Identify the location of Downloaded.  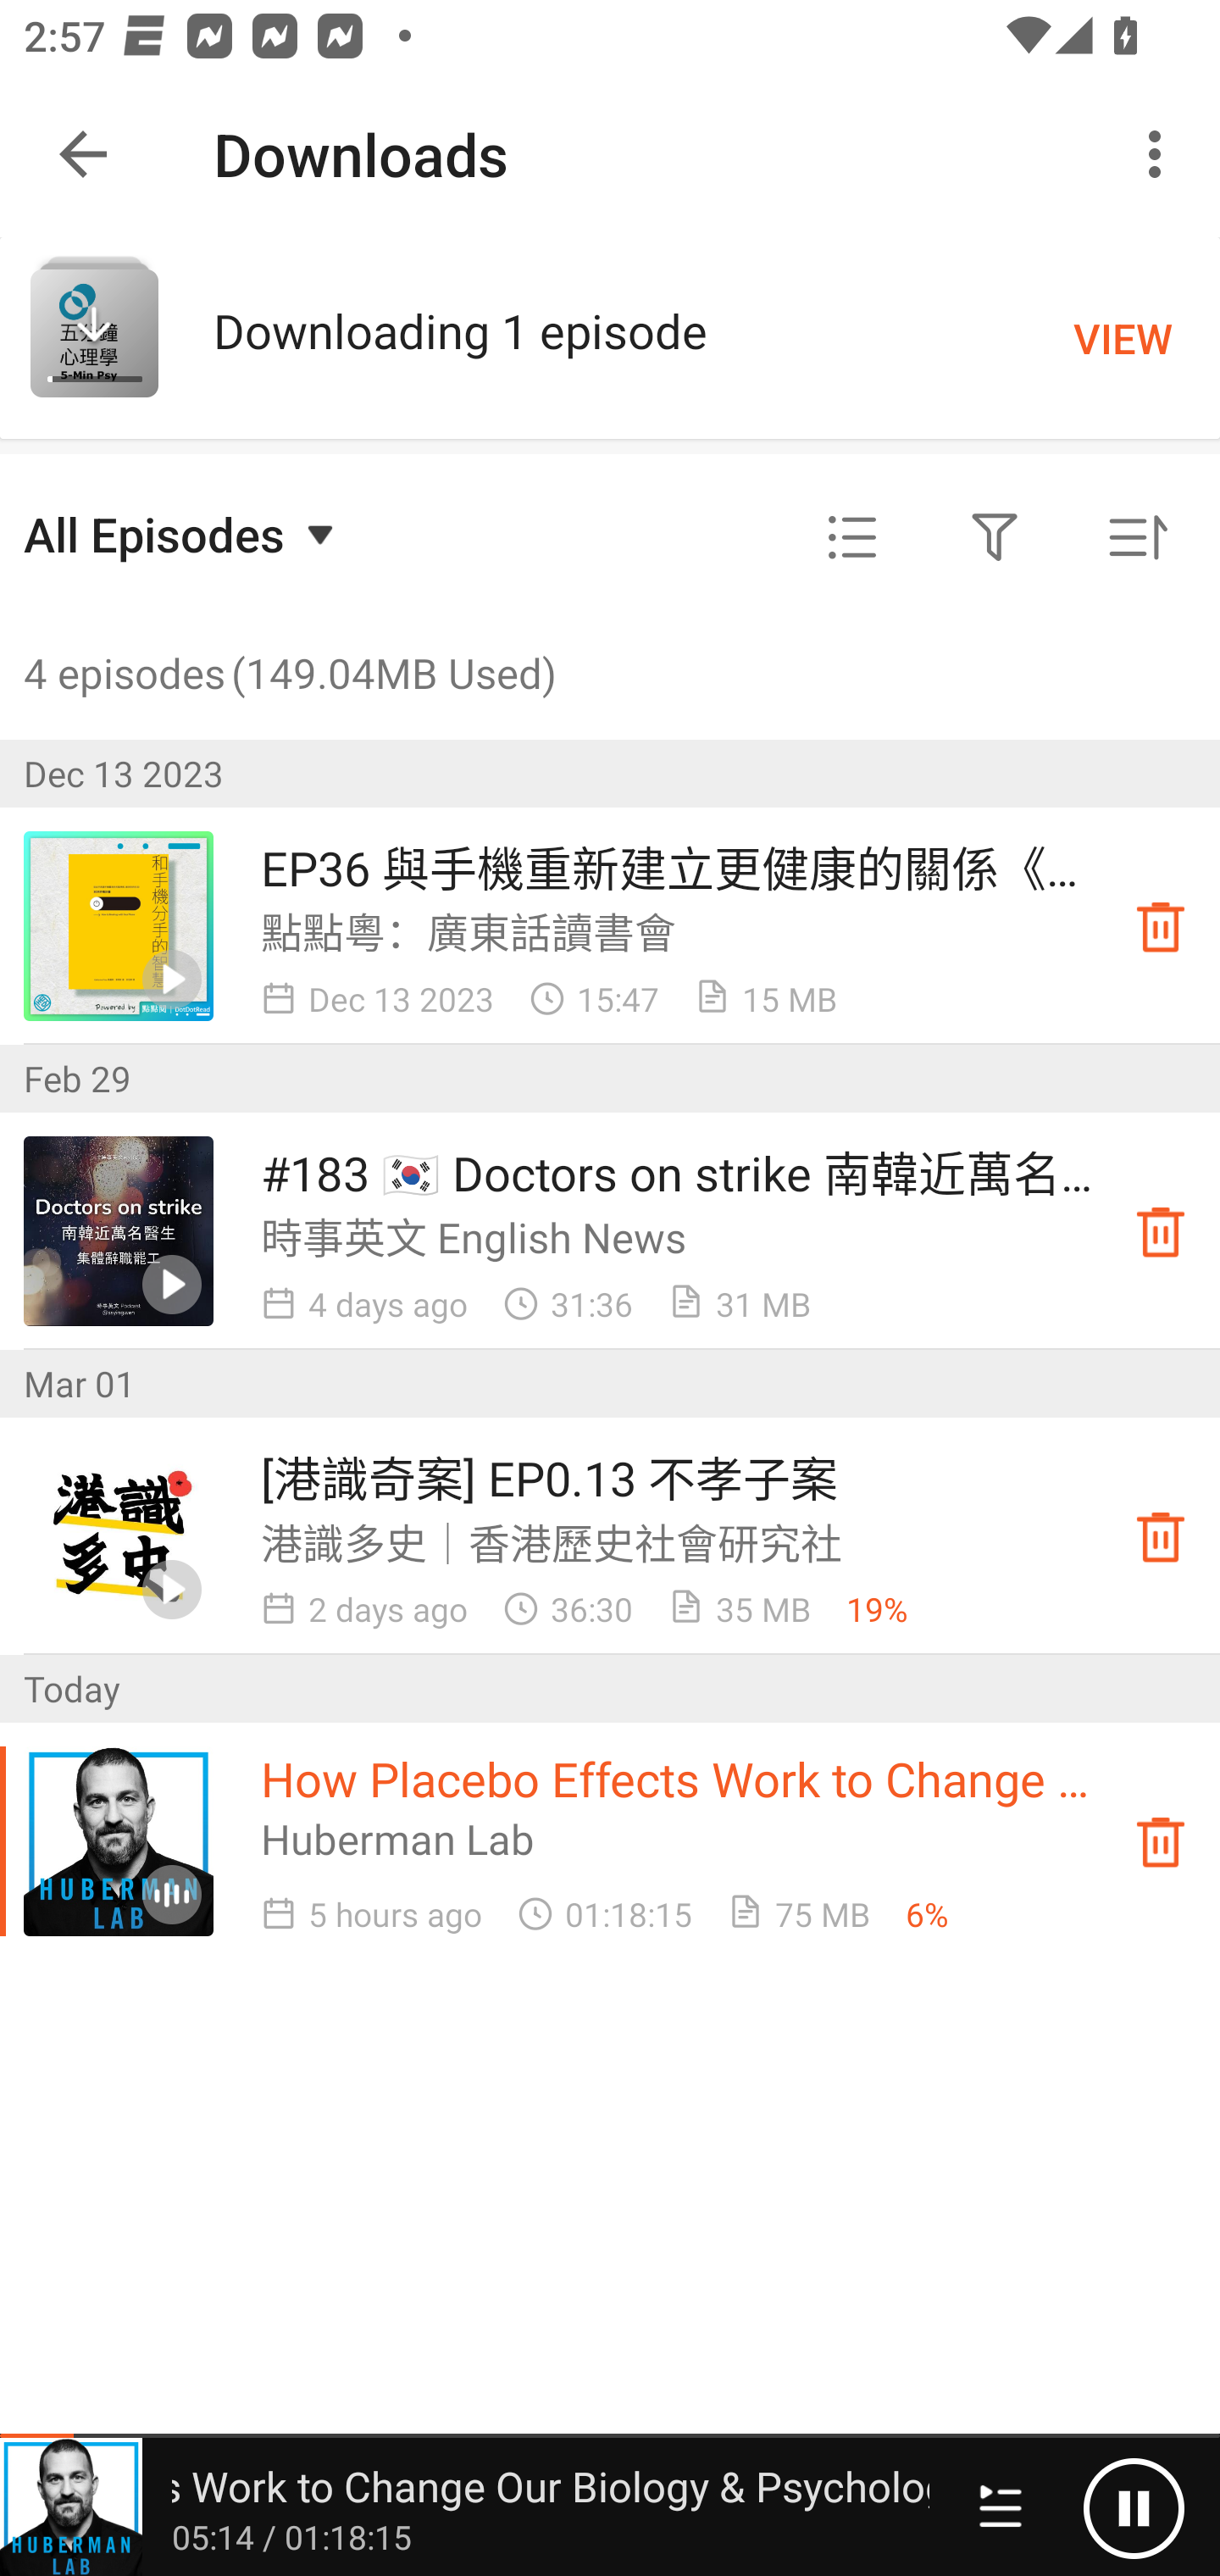
(1161, 1536).